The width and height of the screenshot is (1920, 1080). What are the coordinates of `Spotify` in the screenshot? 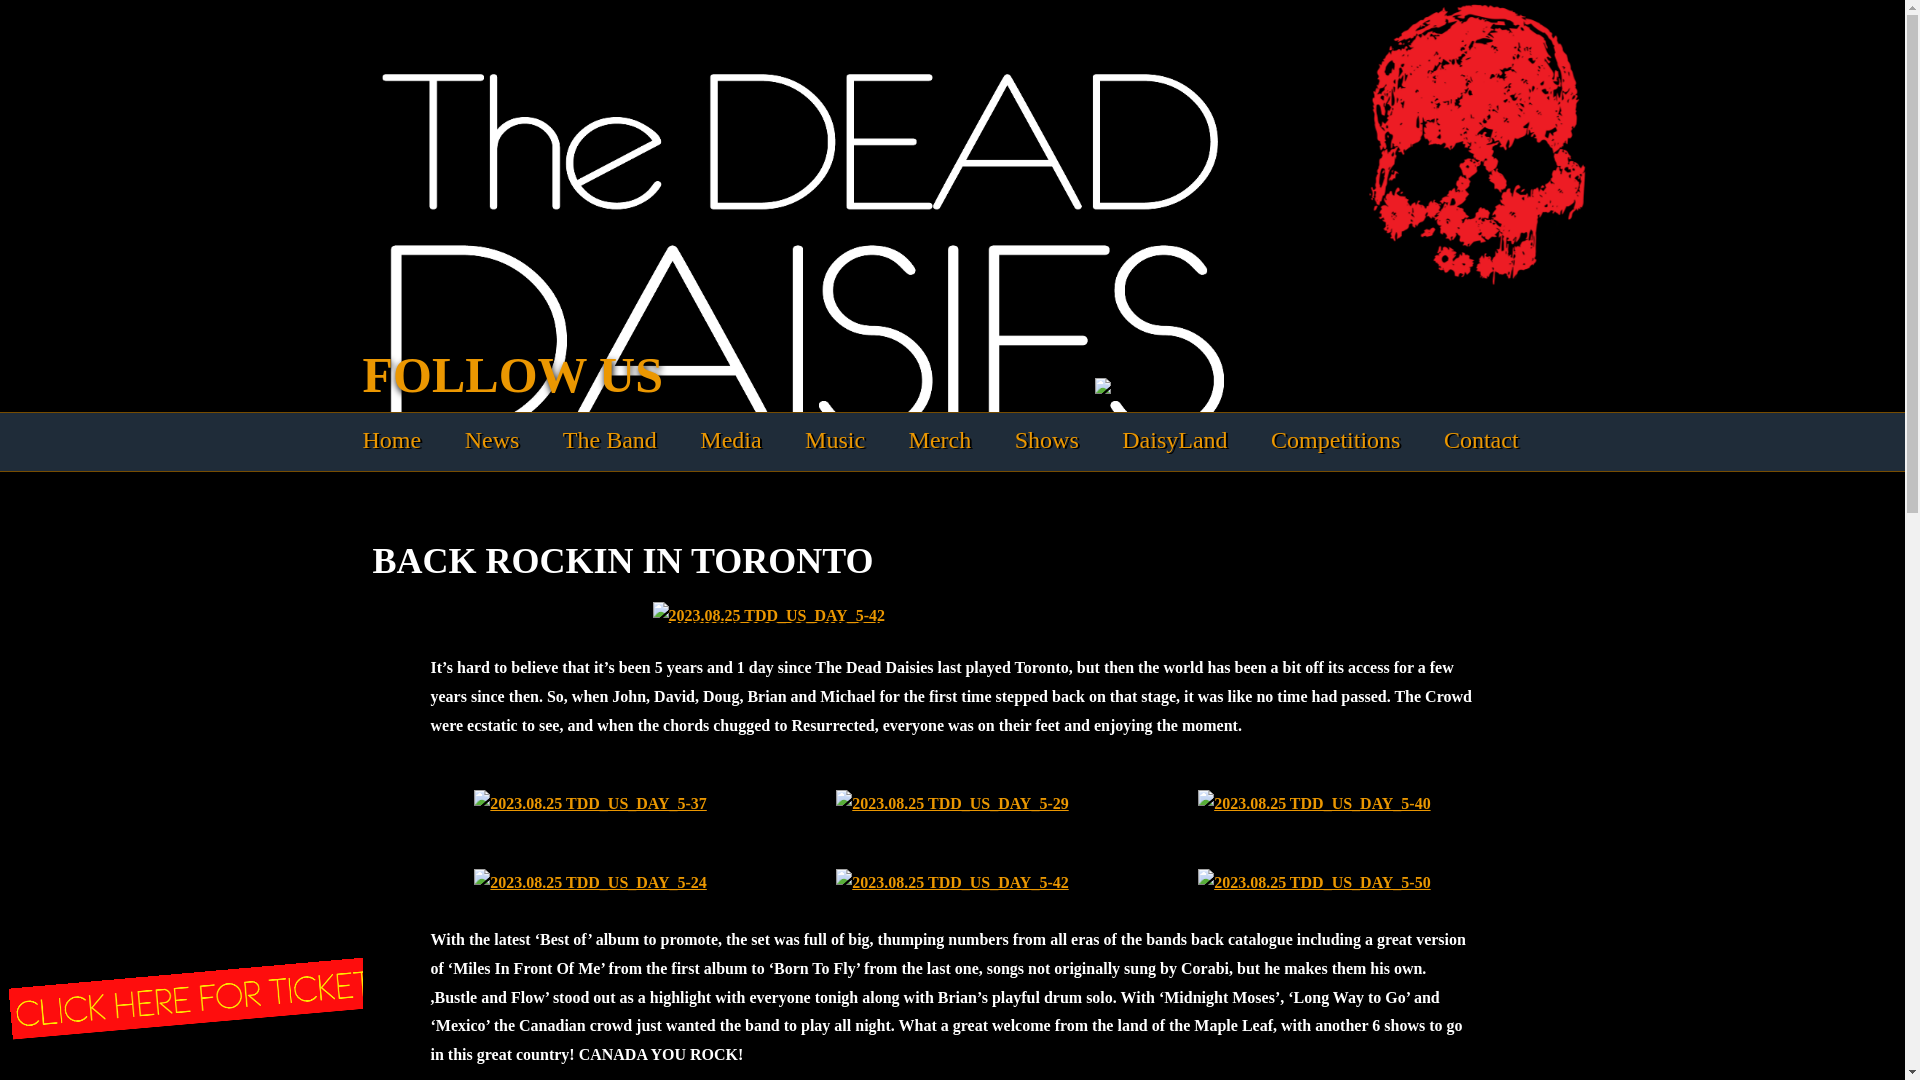 It's located at (692, 375).